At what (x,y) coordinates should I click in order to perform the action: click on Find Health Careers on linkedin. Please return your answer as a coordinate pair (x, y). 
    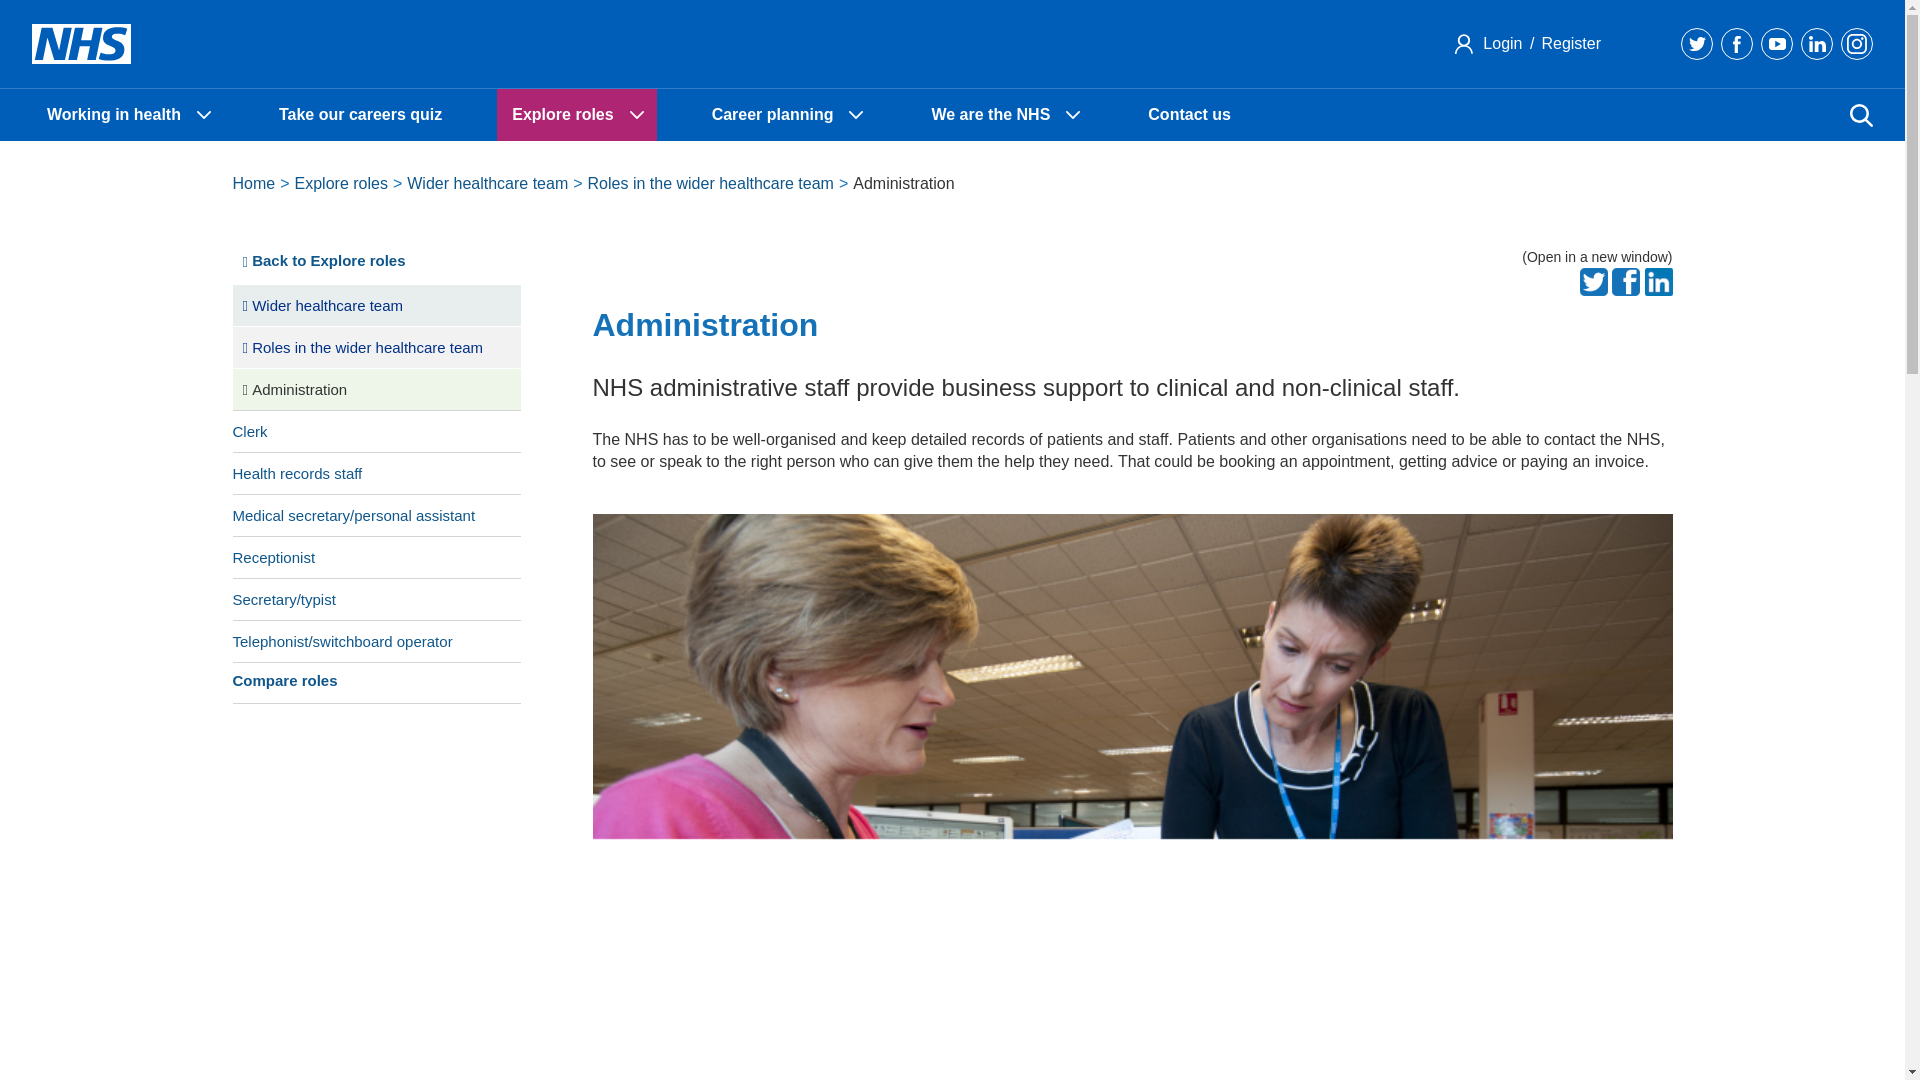
    Looking at the image, I should click on (1816, 44).